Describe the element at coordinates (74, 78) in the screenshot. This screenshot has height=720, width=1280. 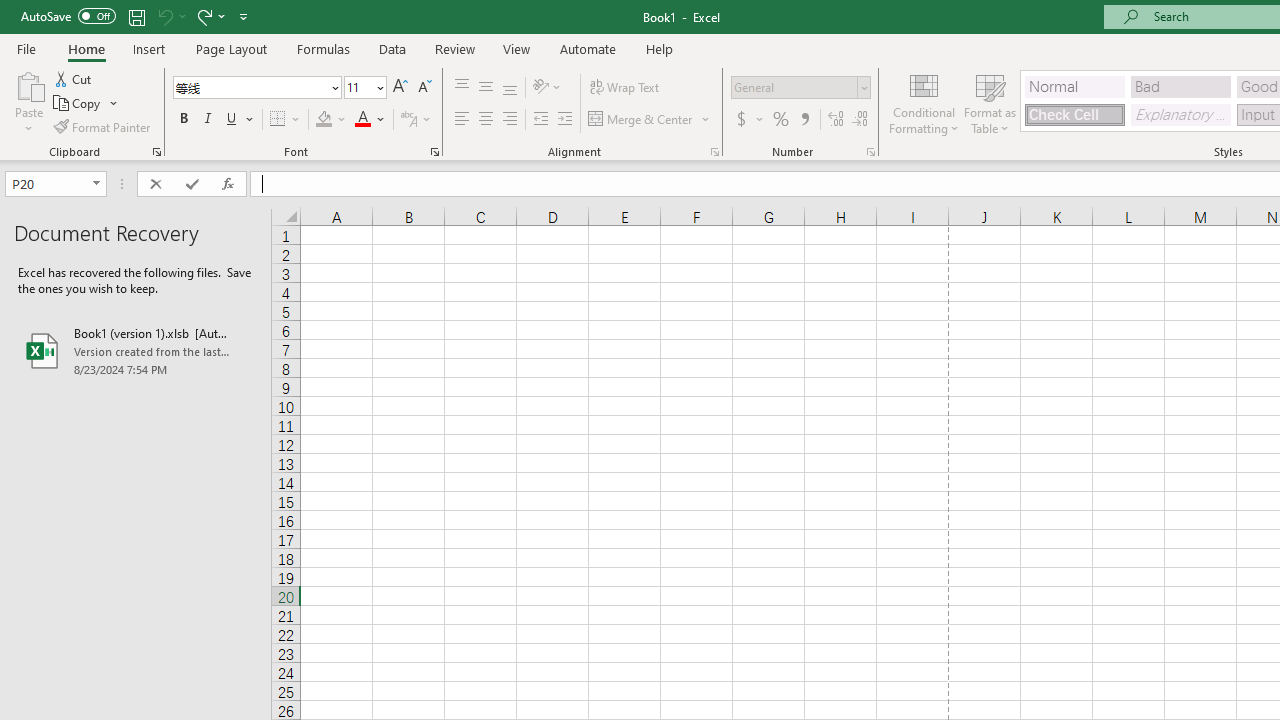
I see `Cut` at that location.